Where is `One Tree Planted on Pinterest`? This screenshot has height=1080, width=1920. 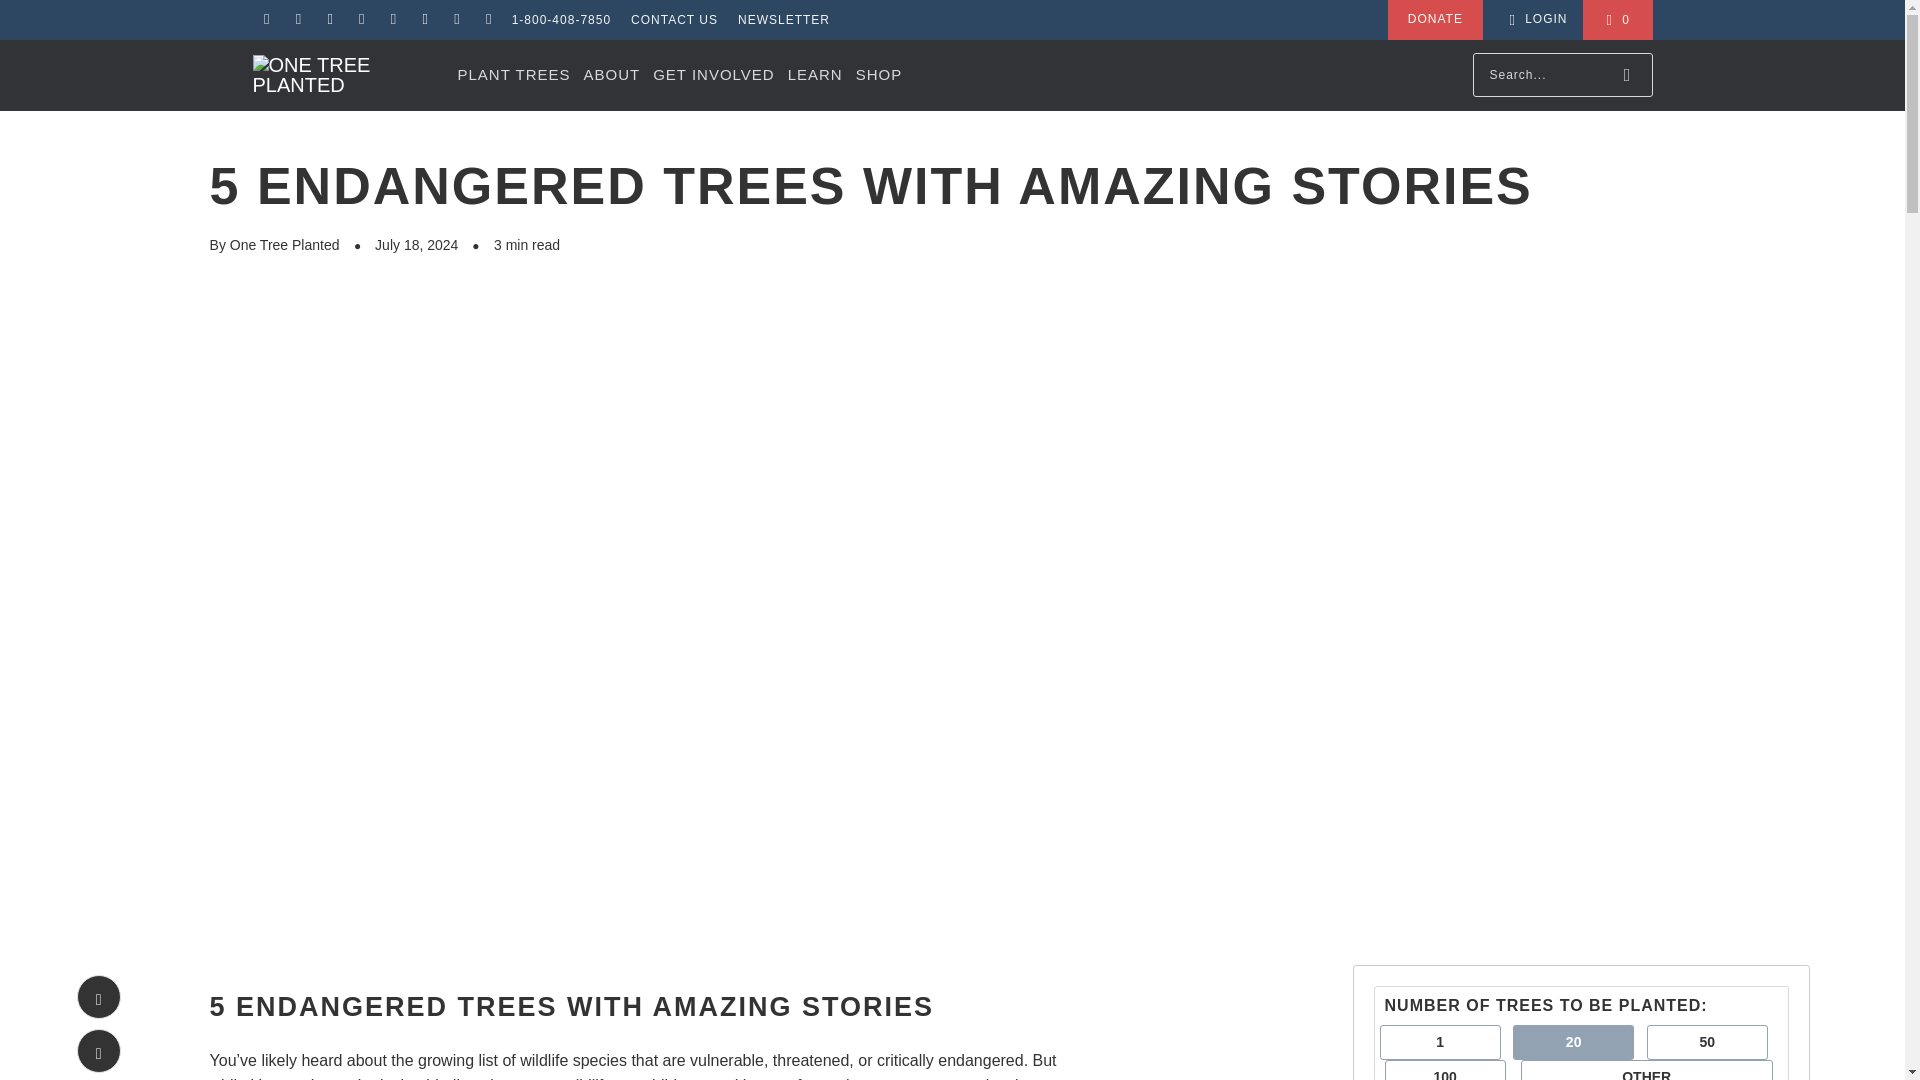
One Tree Planted on Pinterest is located at coordinates (392, 20).